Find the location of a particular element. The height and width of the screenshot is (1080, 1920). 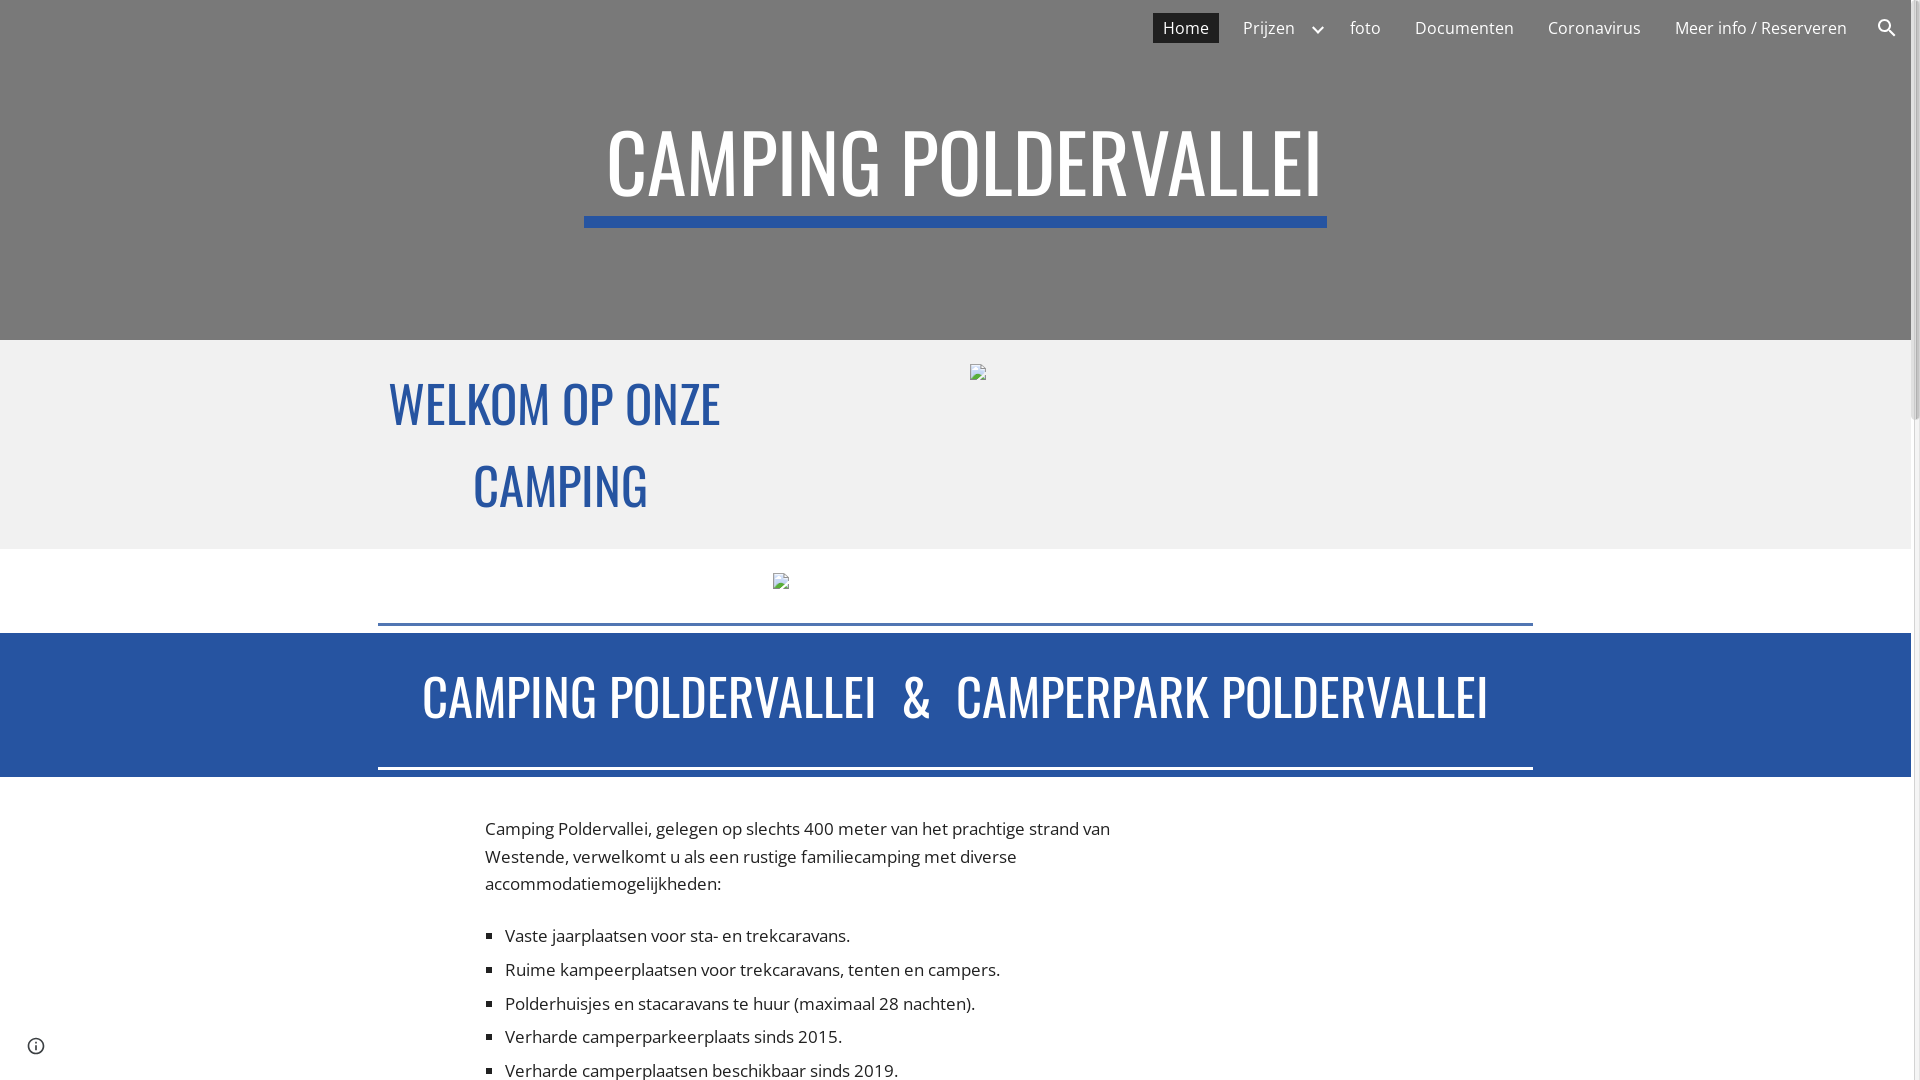

Prijzen is located at coordinates (1269, 28).